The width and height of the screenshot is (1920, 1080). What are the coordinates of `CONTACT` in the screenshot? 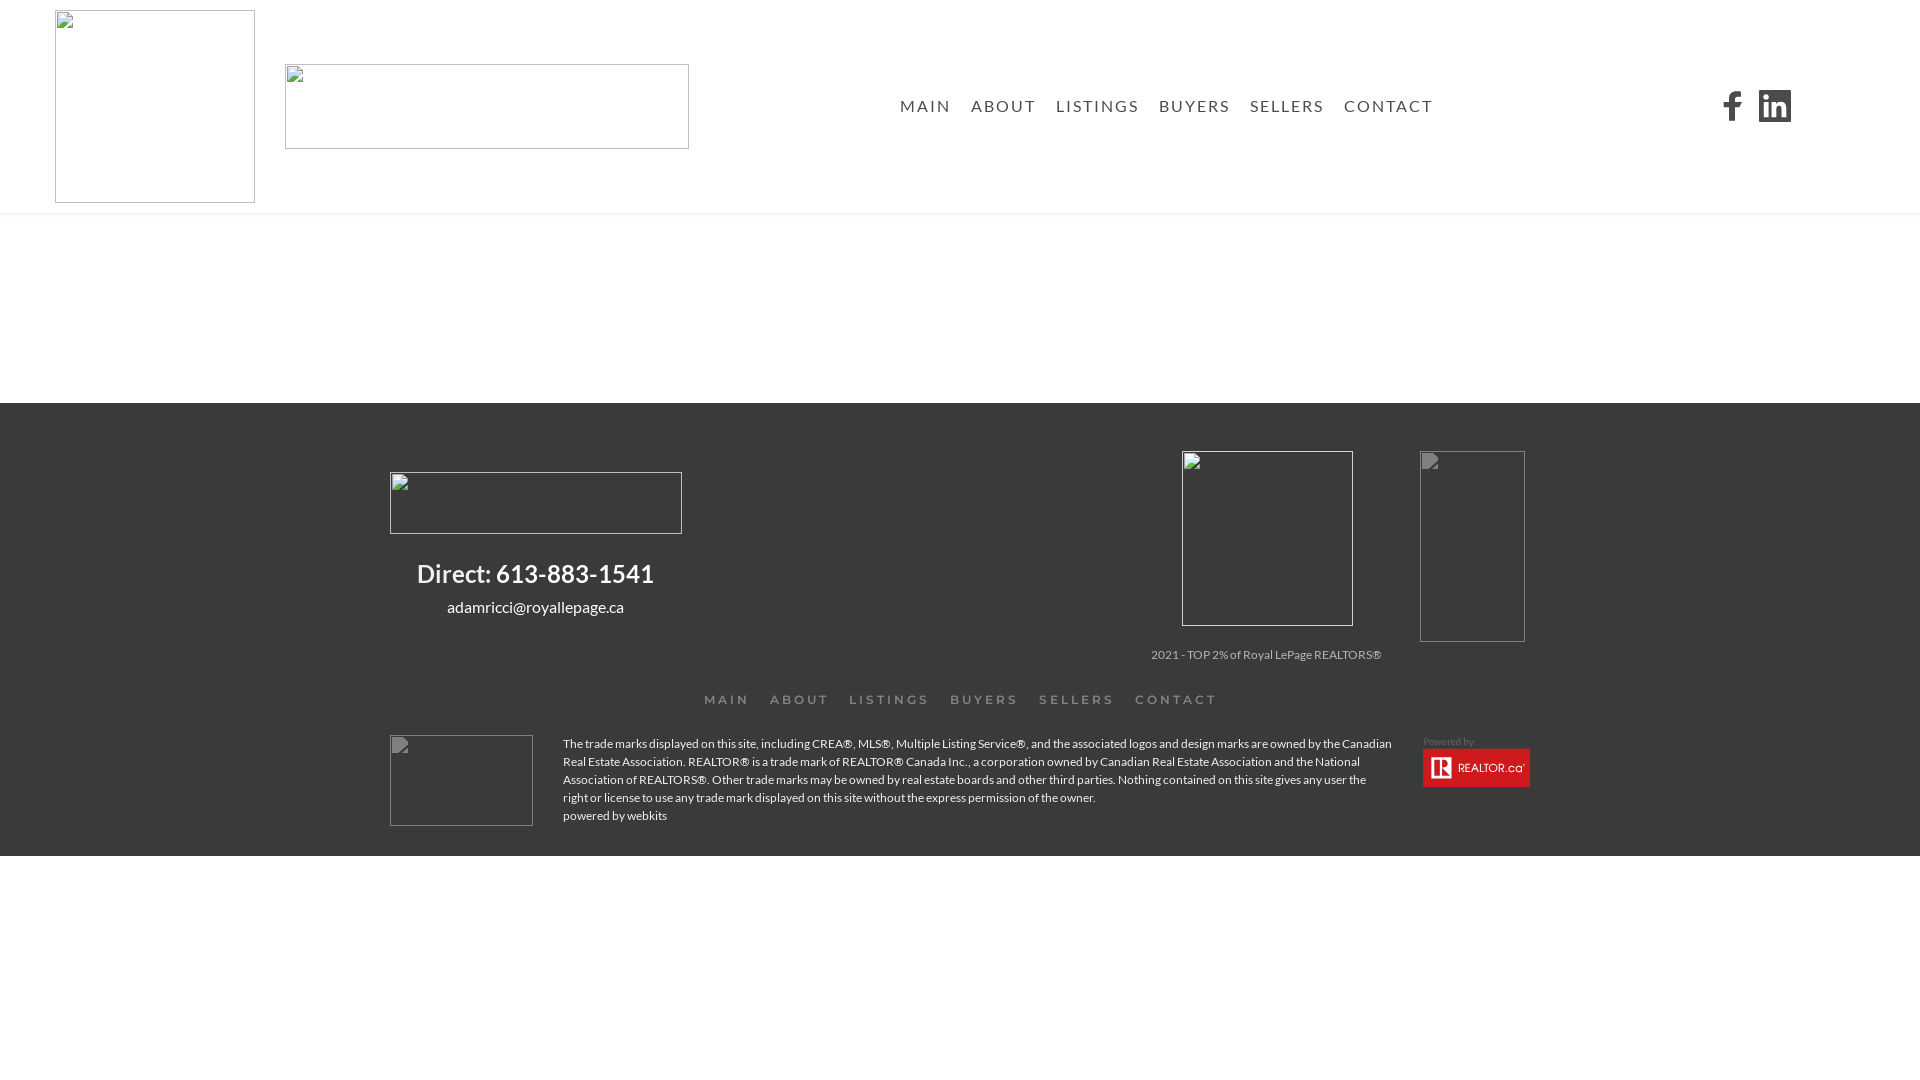 It's located at (1388, 106).